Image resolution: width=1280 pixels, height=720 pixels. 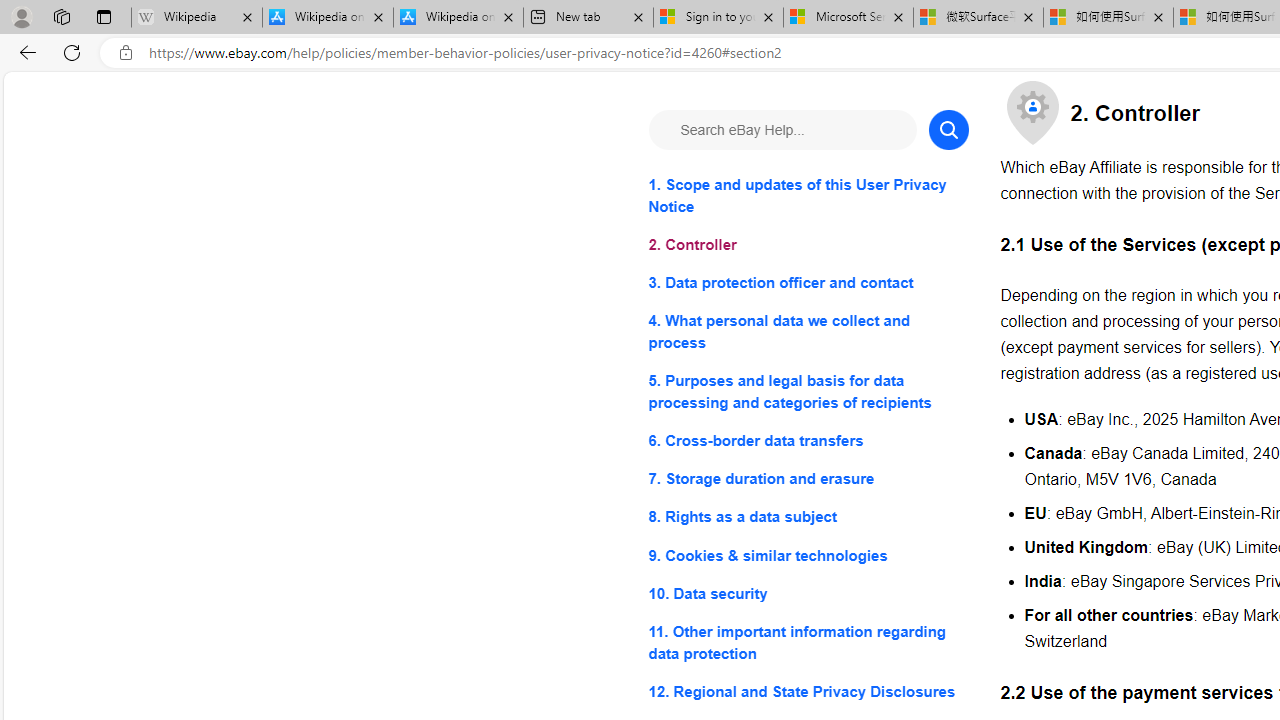 What do you see at coordinates (808, 196) in the screenshot?
I see `1. Scope and updates of this User Privacy Notice` at bounding box center [808, 196].